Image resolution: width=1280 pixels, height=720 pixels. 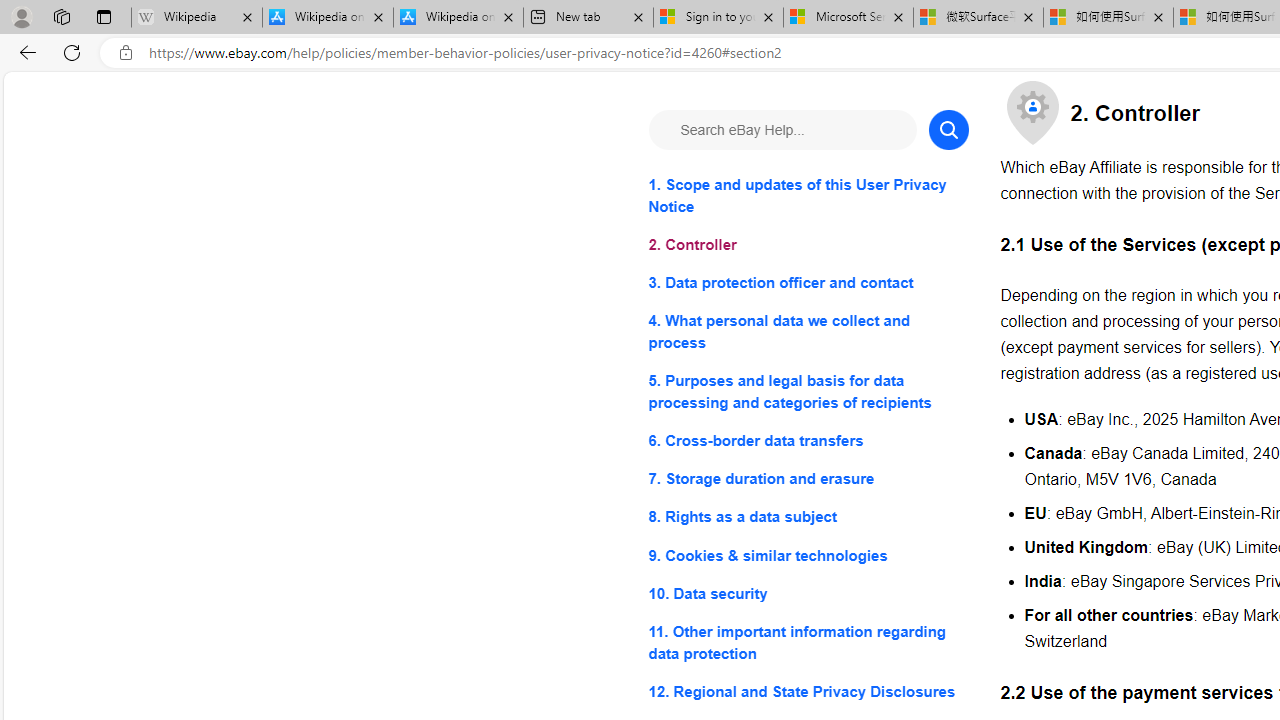 What do you see at coordinates (808, 196) in the screenshot?
I see `1. Scope and updates of this User Privacy Notice` at bounding box center [808, 196].